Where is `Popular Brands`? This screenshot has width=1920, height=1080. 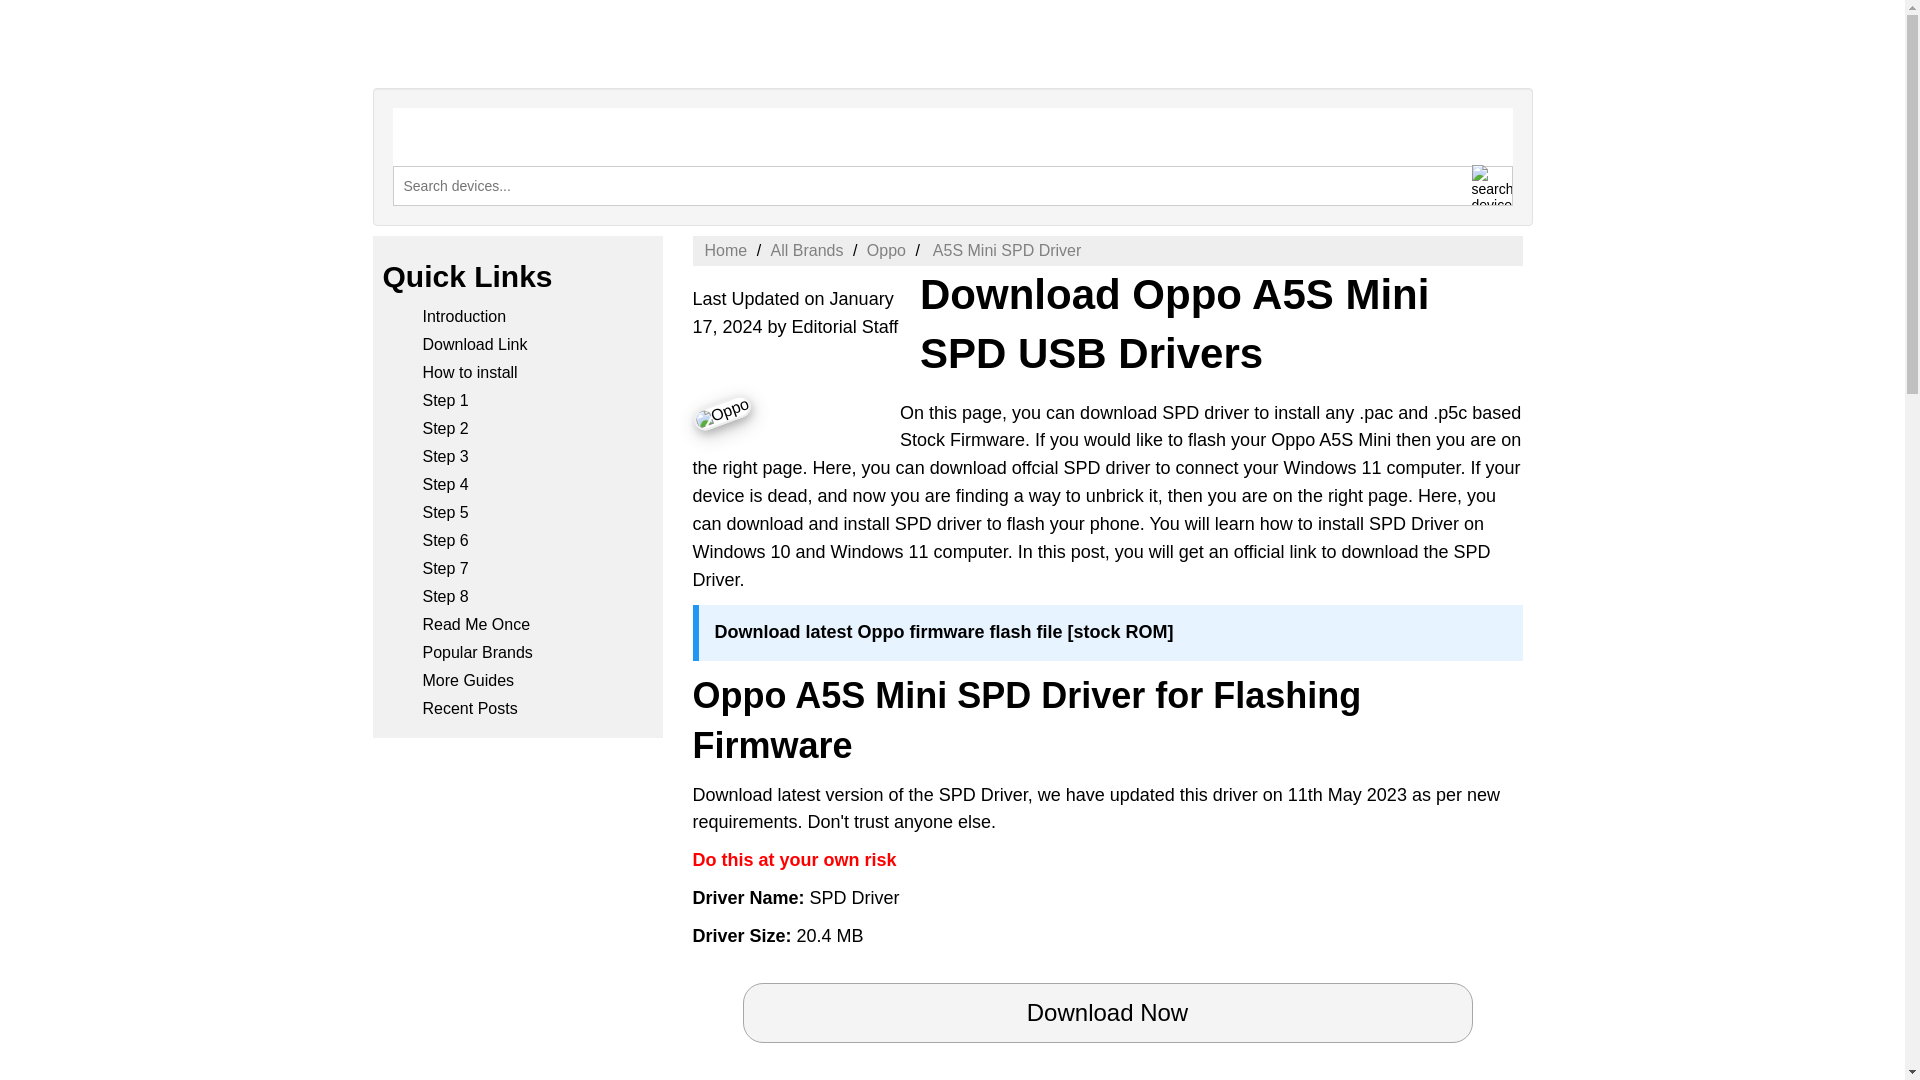 Popular Brands is located at coordinates (476, 652).